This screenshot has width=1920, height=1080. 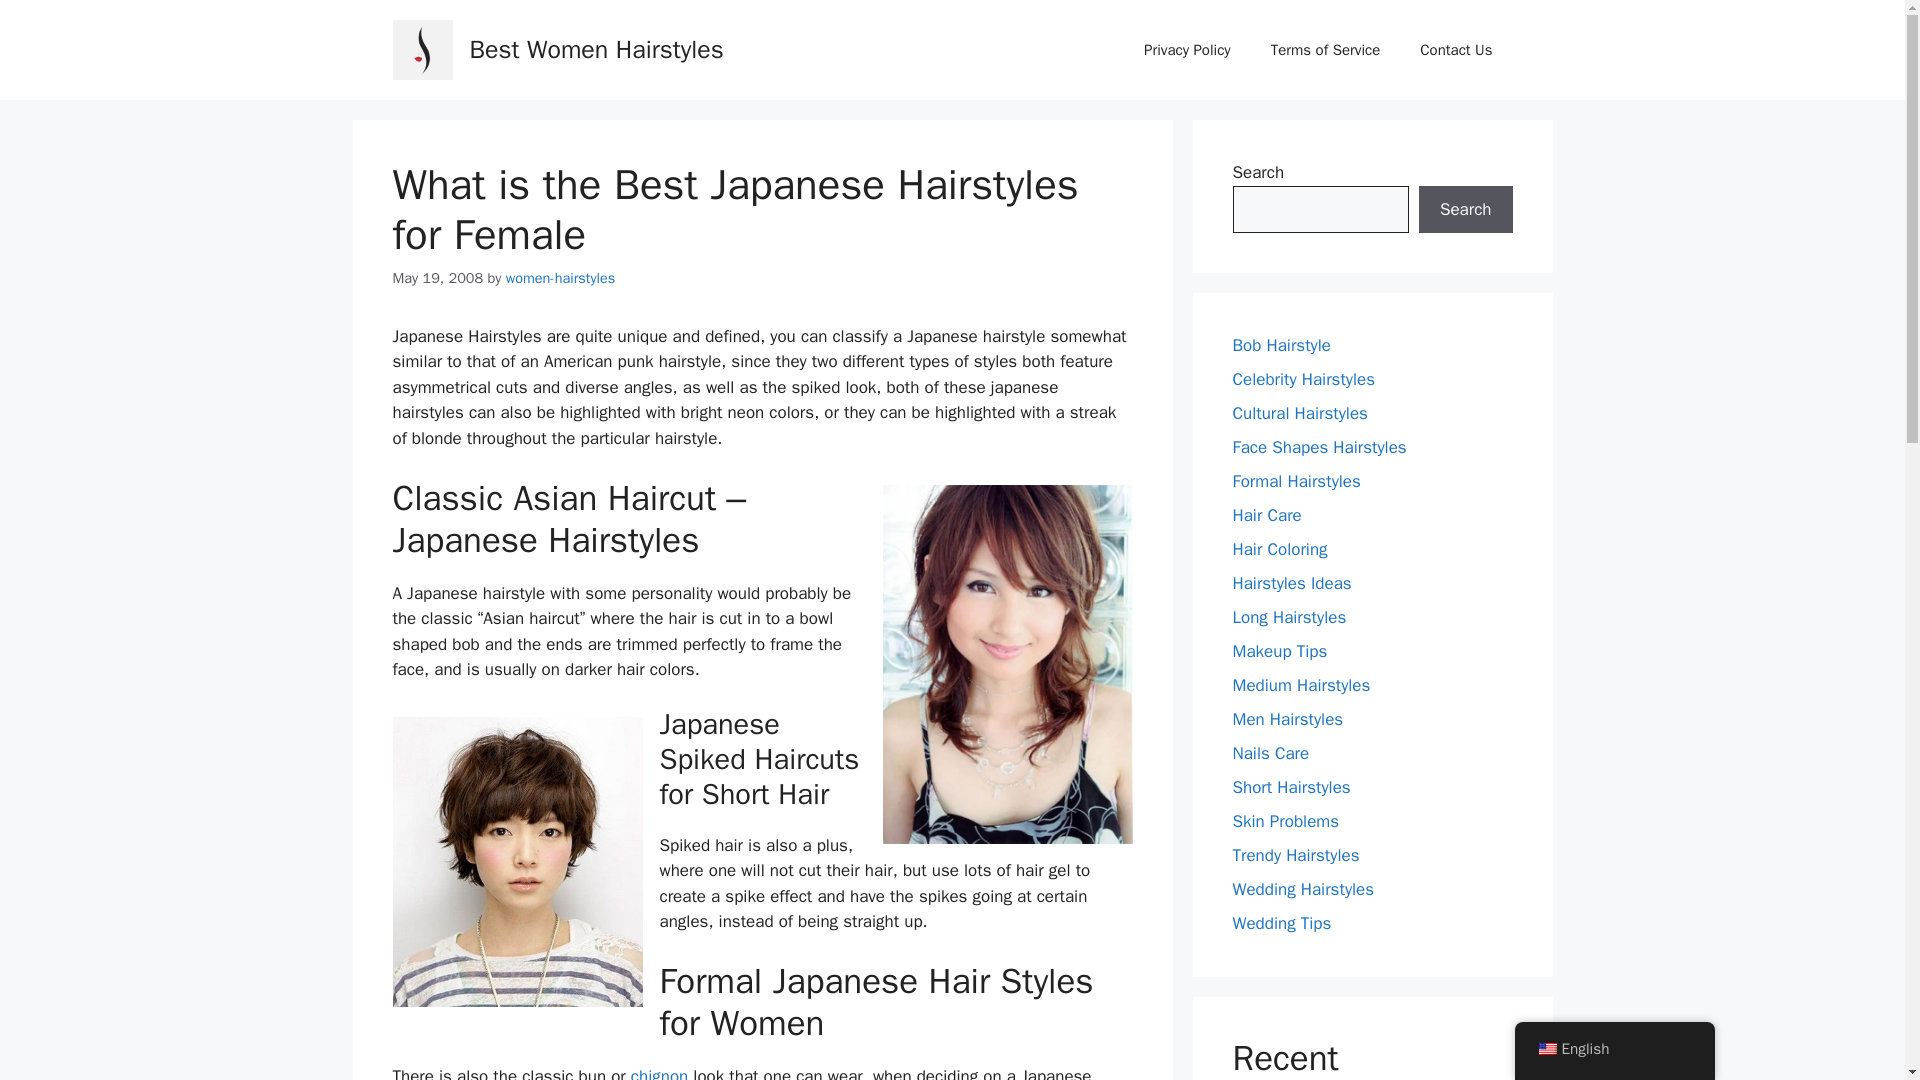 I want to click on Trendy Hairstyles, so click(x=1296, y=855).